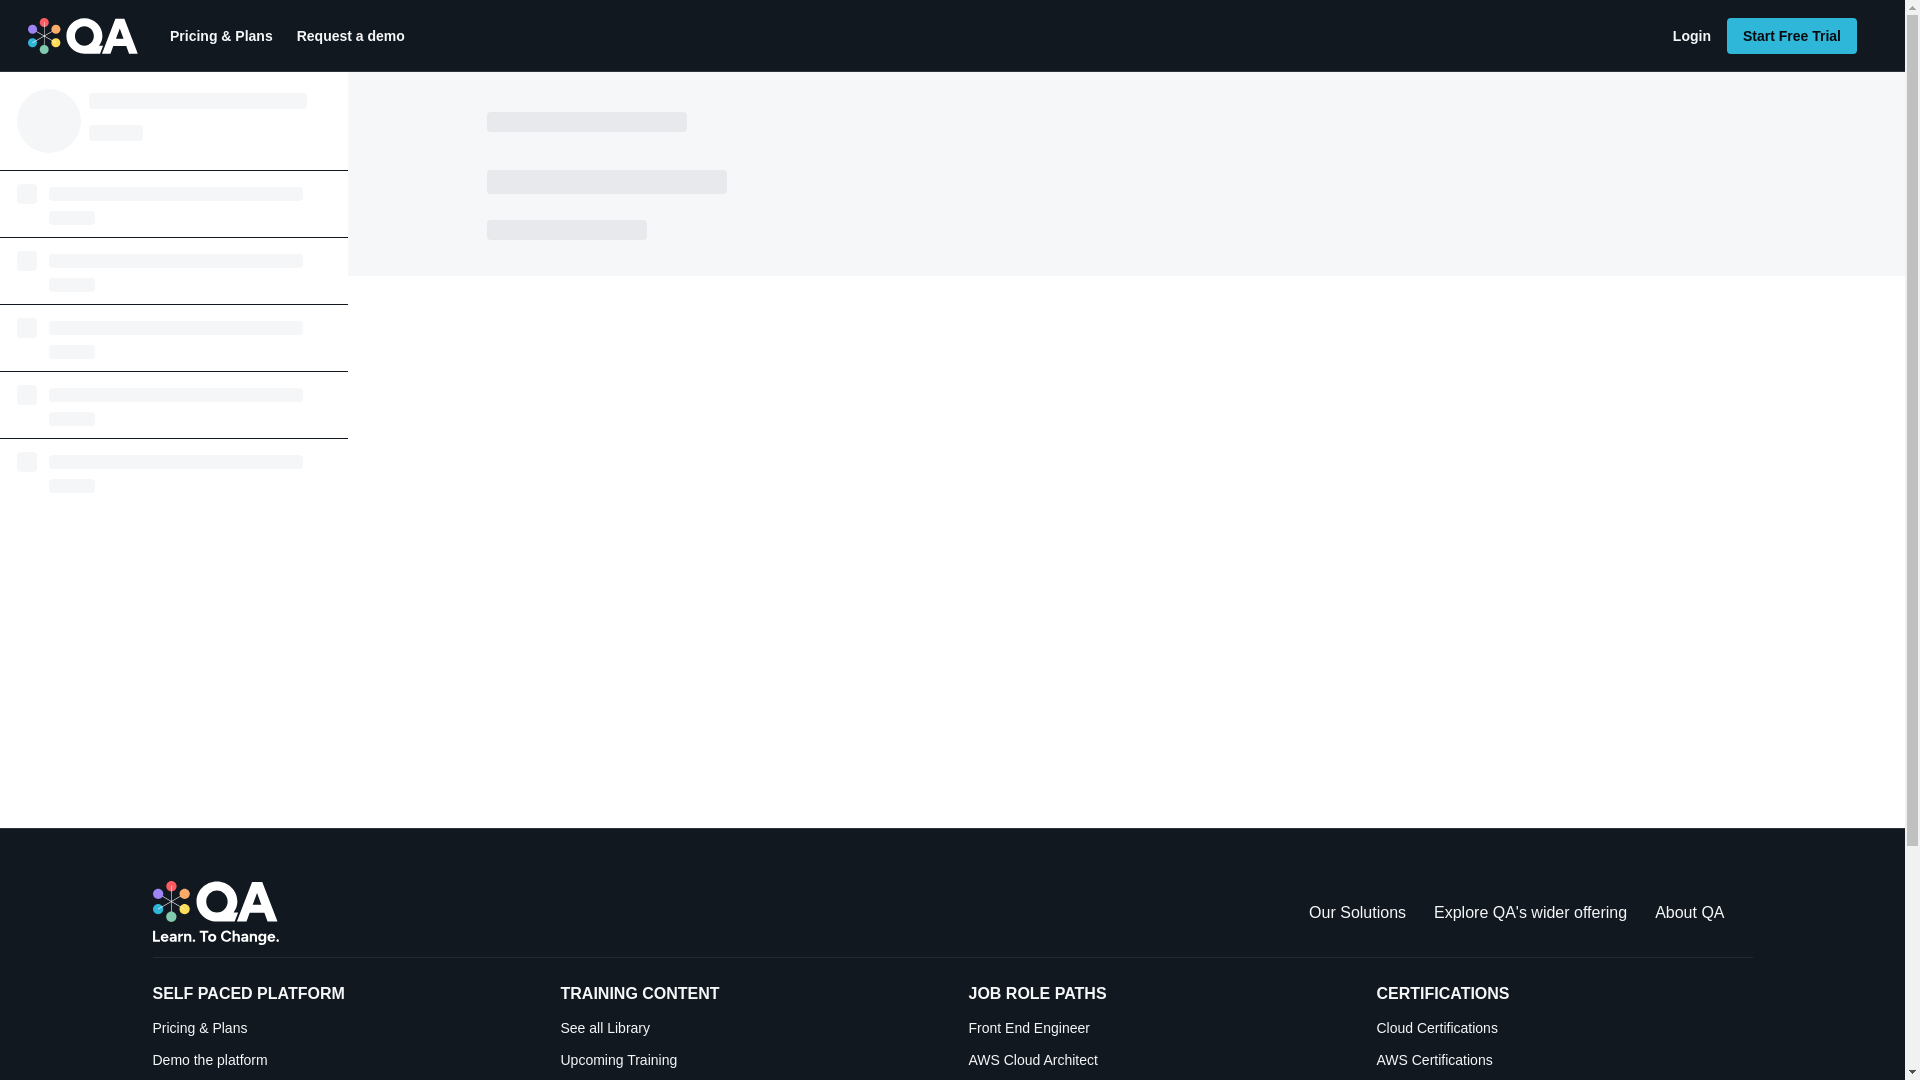 The width and height of the screenshot is (1920, 1080). What do you see at coordinates (1691, 36) in the screenshot?
I see `Login` at bounding box center [1691, 36].